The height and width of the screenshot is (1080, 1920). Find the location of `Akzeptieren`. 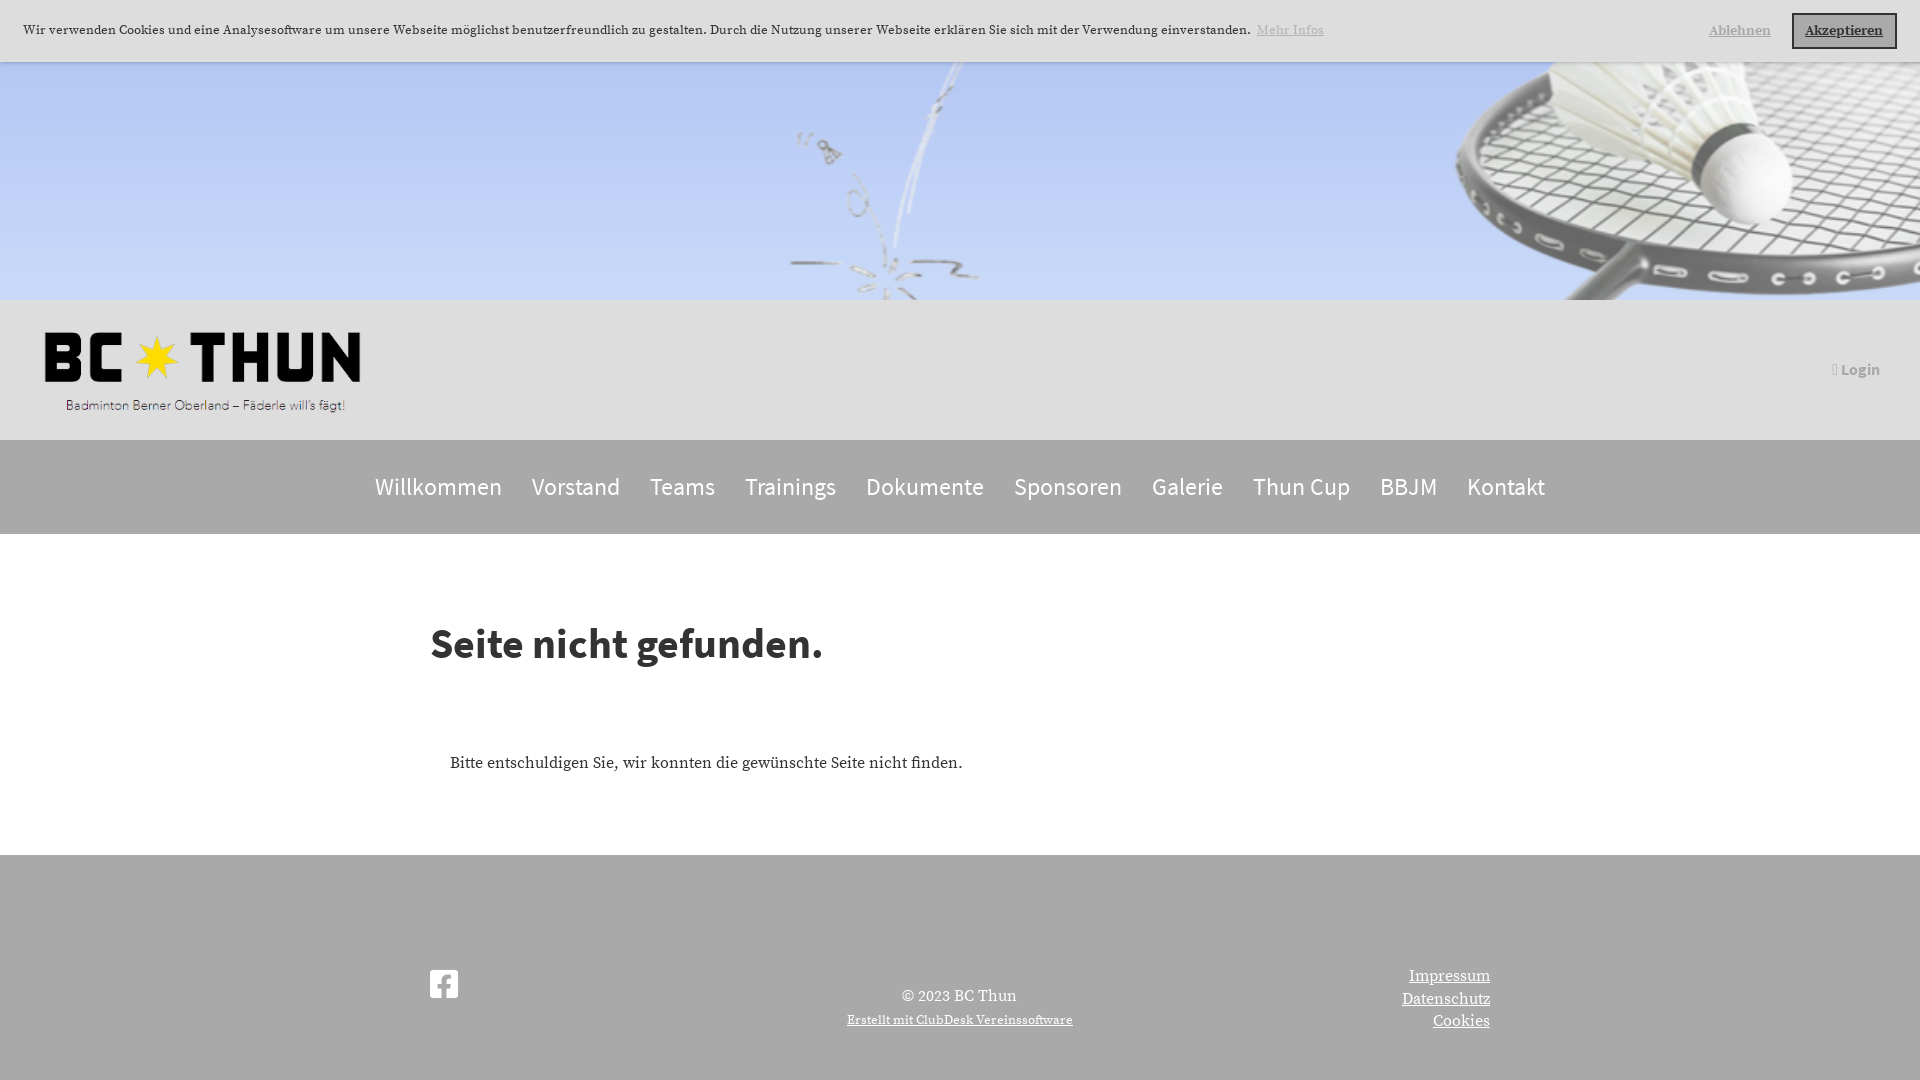

Akzeptieren is located at coordinates (1844, 31).